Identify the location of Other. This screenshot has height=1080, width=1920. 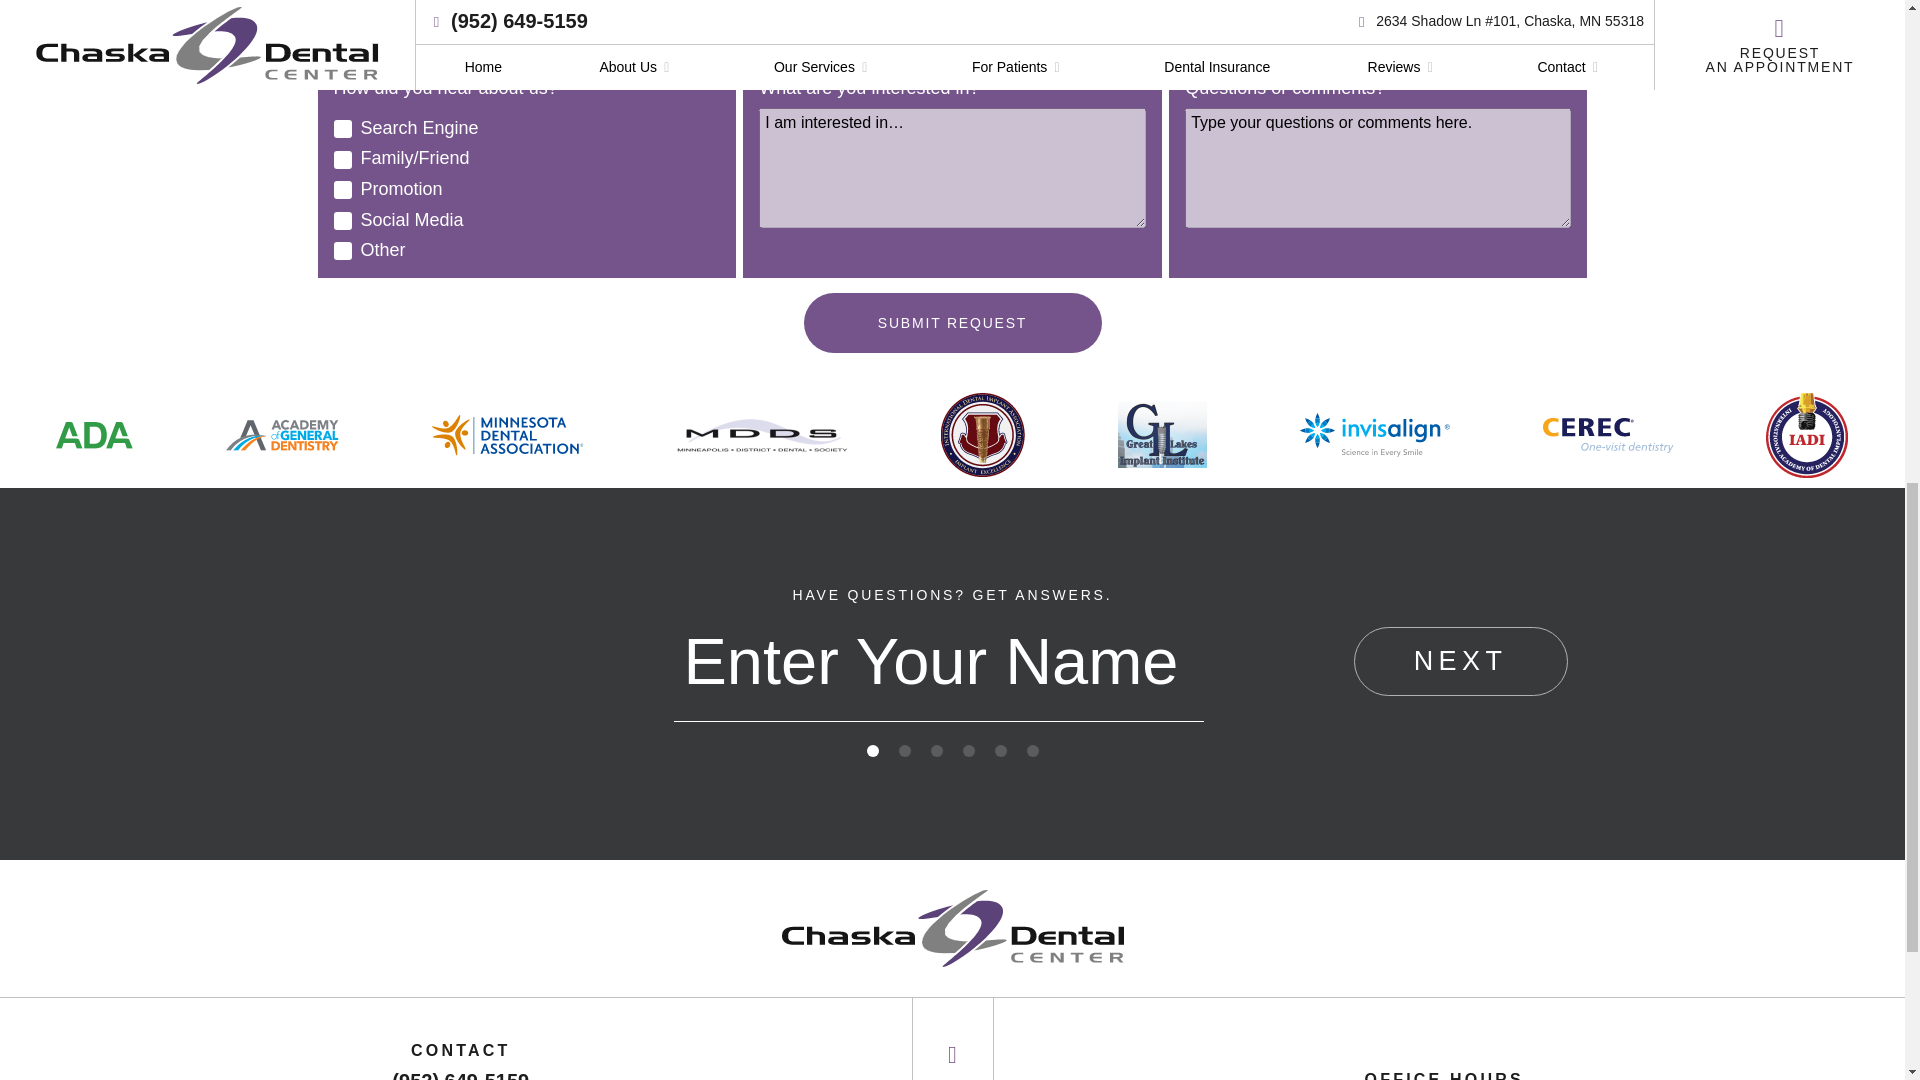
(342, 250).